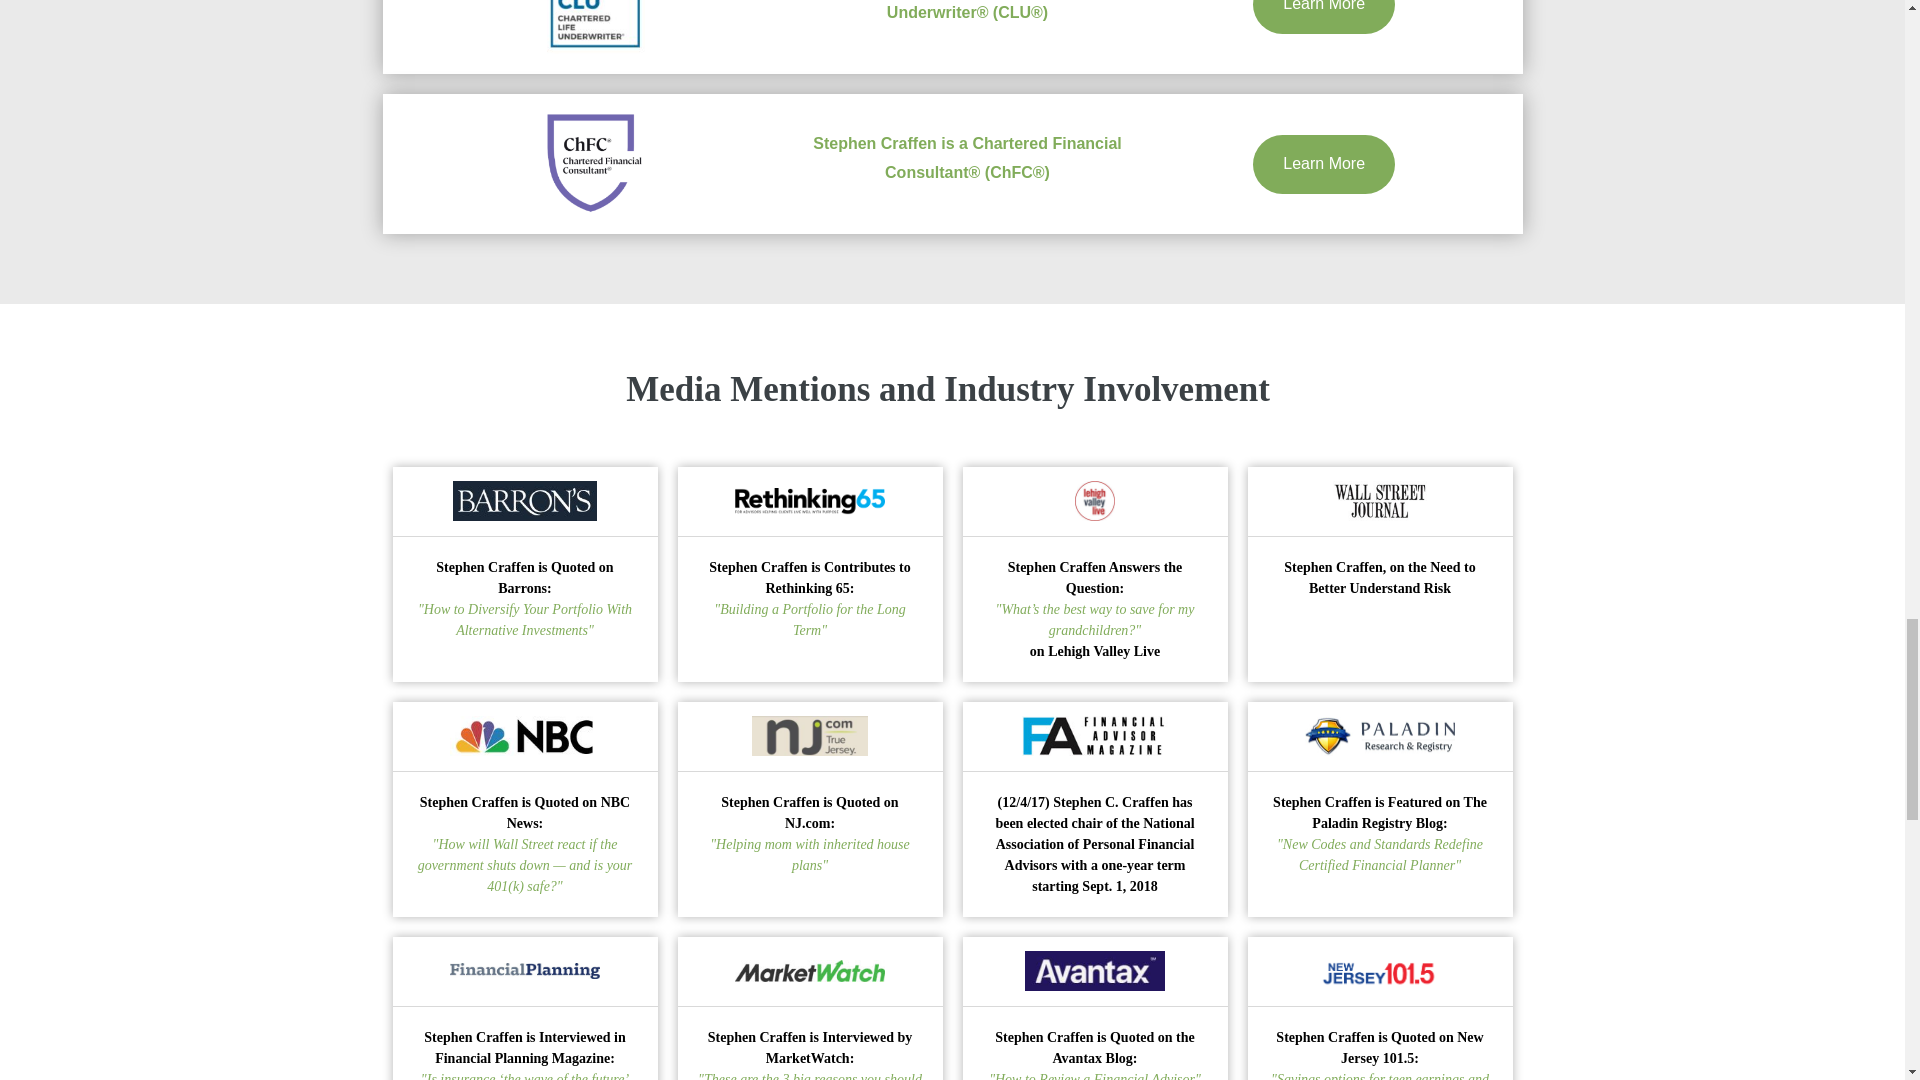 Image resolution: width=1920 pixels, height=1080 pixels. What do you see at coordinates (1094, 736) in the screenshot?
I see `FinancialAdvisorMag` at bounding box center [1094, 736].